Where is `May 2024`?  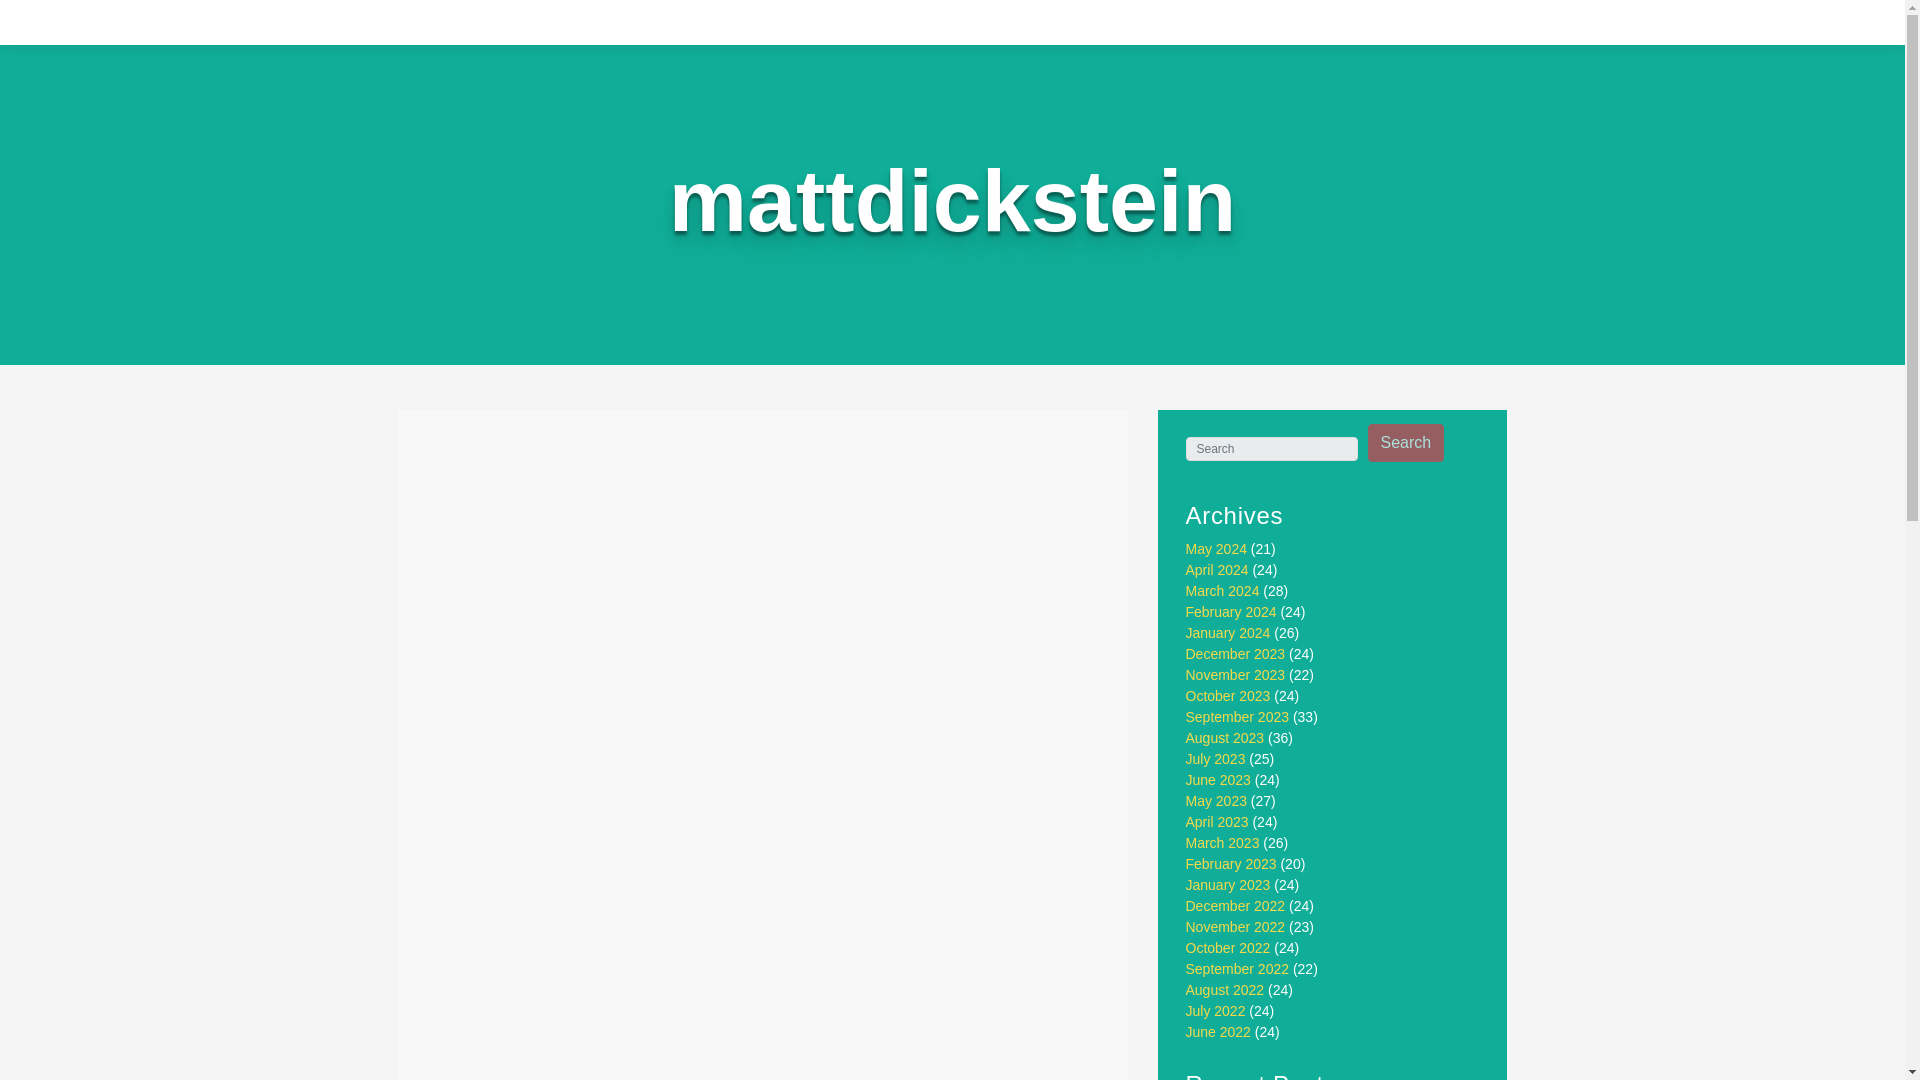 May 2024 is located at coordinates (1216, 549).